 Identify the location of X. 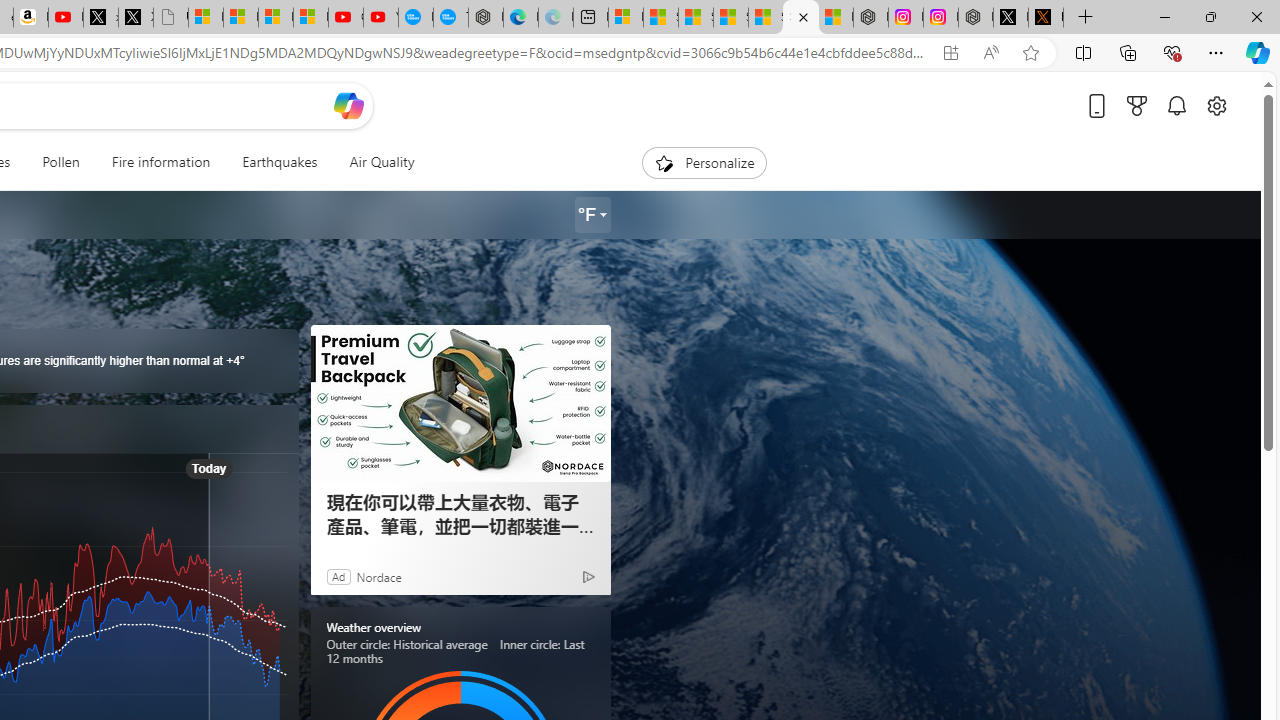
(136, 18).